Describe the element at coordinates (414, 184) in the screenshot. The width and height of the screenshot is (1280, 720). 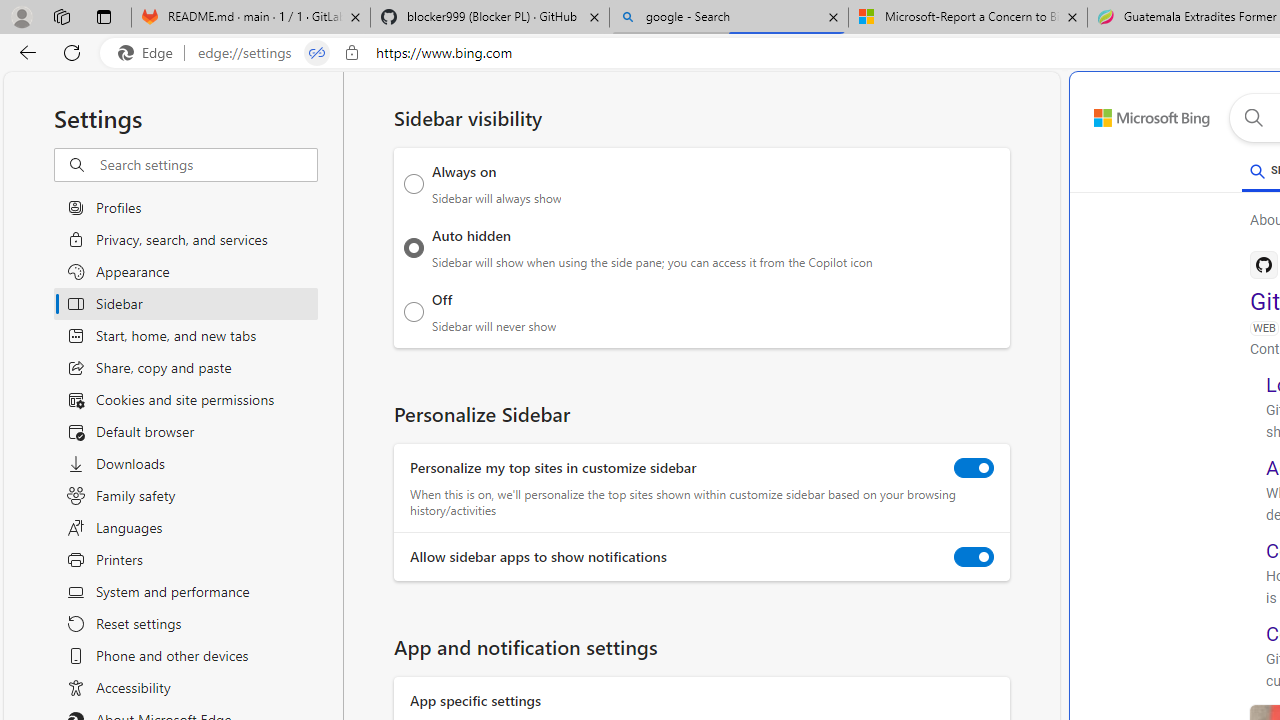
I see `Always on Sidebar will always show` at that location.